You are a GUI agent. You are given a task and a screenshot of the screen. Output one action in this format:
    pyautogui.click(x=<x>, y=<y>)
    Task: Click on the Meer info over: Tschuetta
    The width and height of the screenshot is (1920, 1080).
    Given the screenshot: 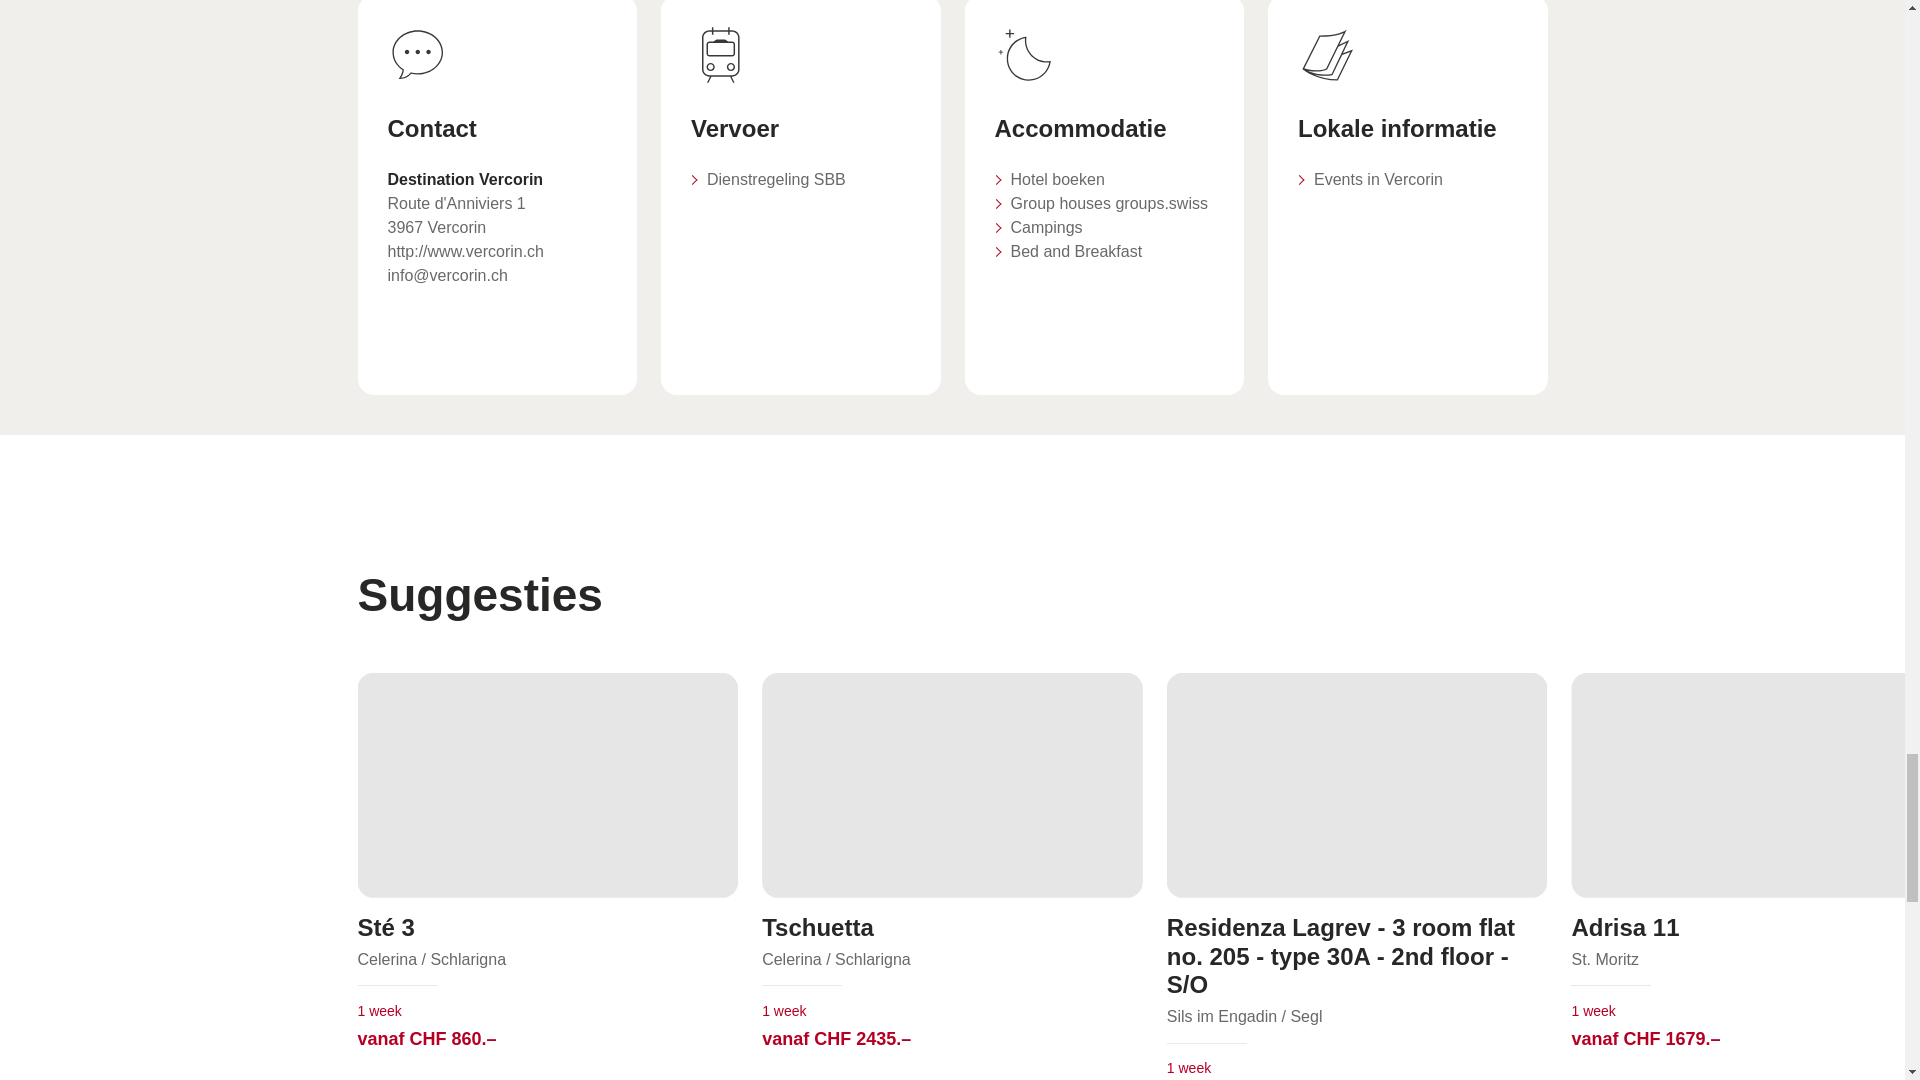 What is the action you would take?
    pyautogui.click(x=952, y=876)
    